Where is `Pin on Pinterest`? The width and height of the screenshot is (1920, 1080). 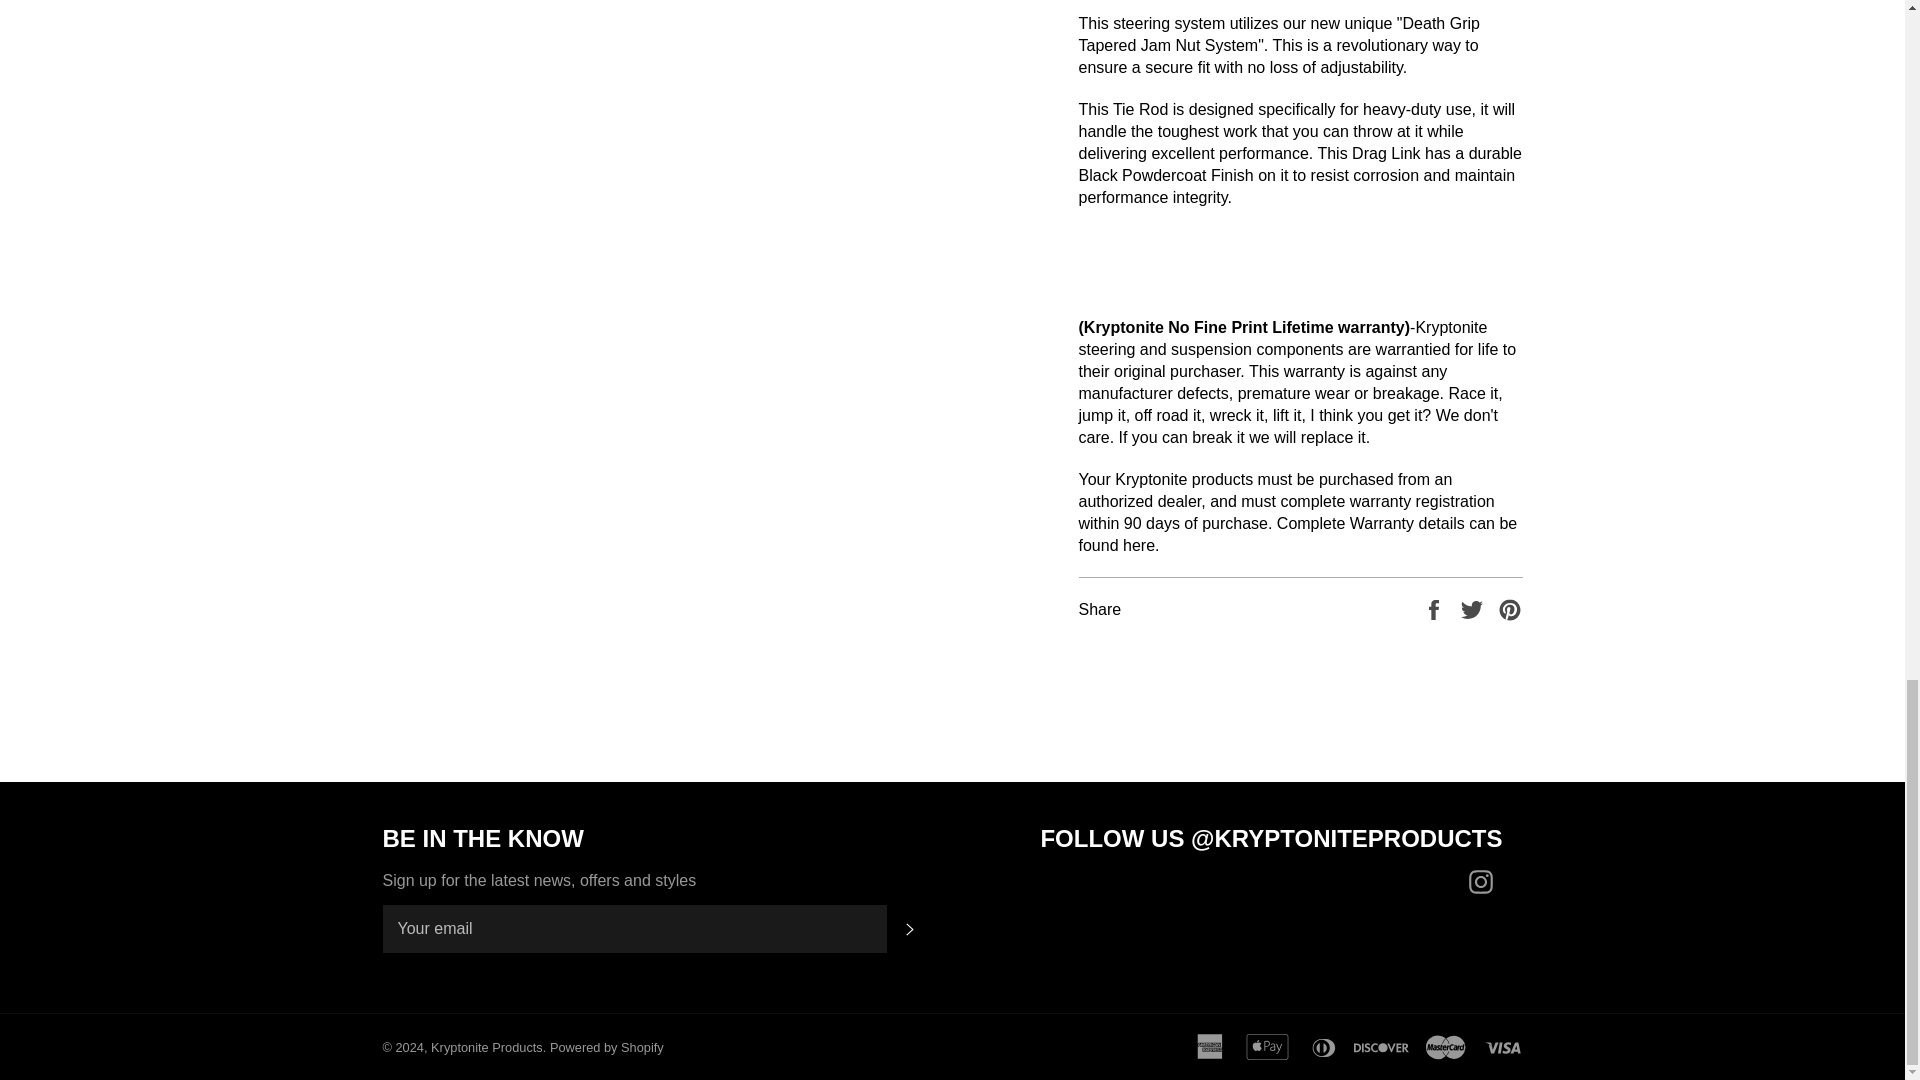
Pin on Pinterest is located at coordinates (1510, 608).